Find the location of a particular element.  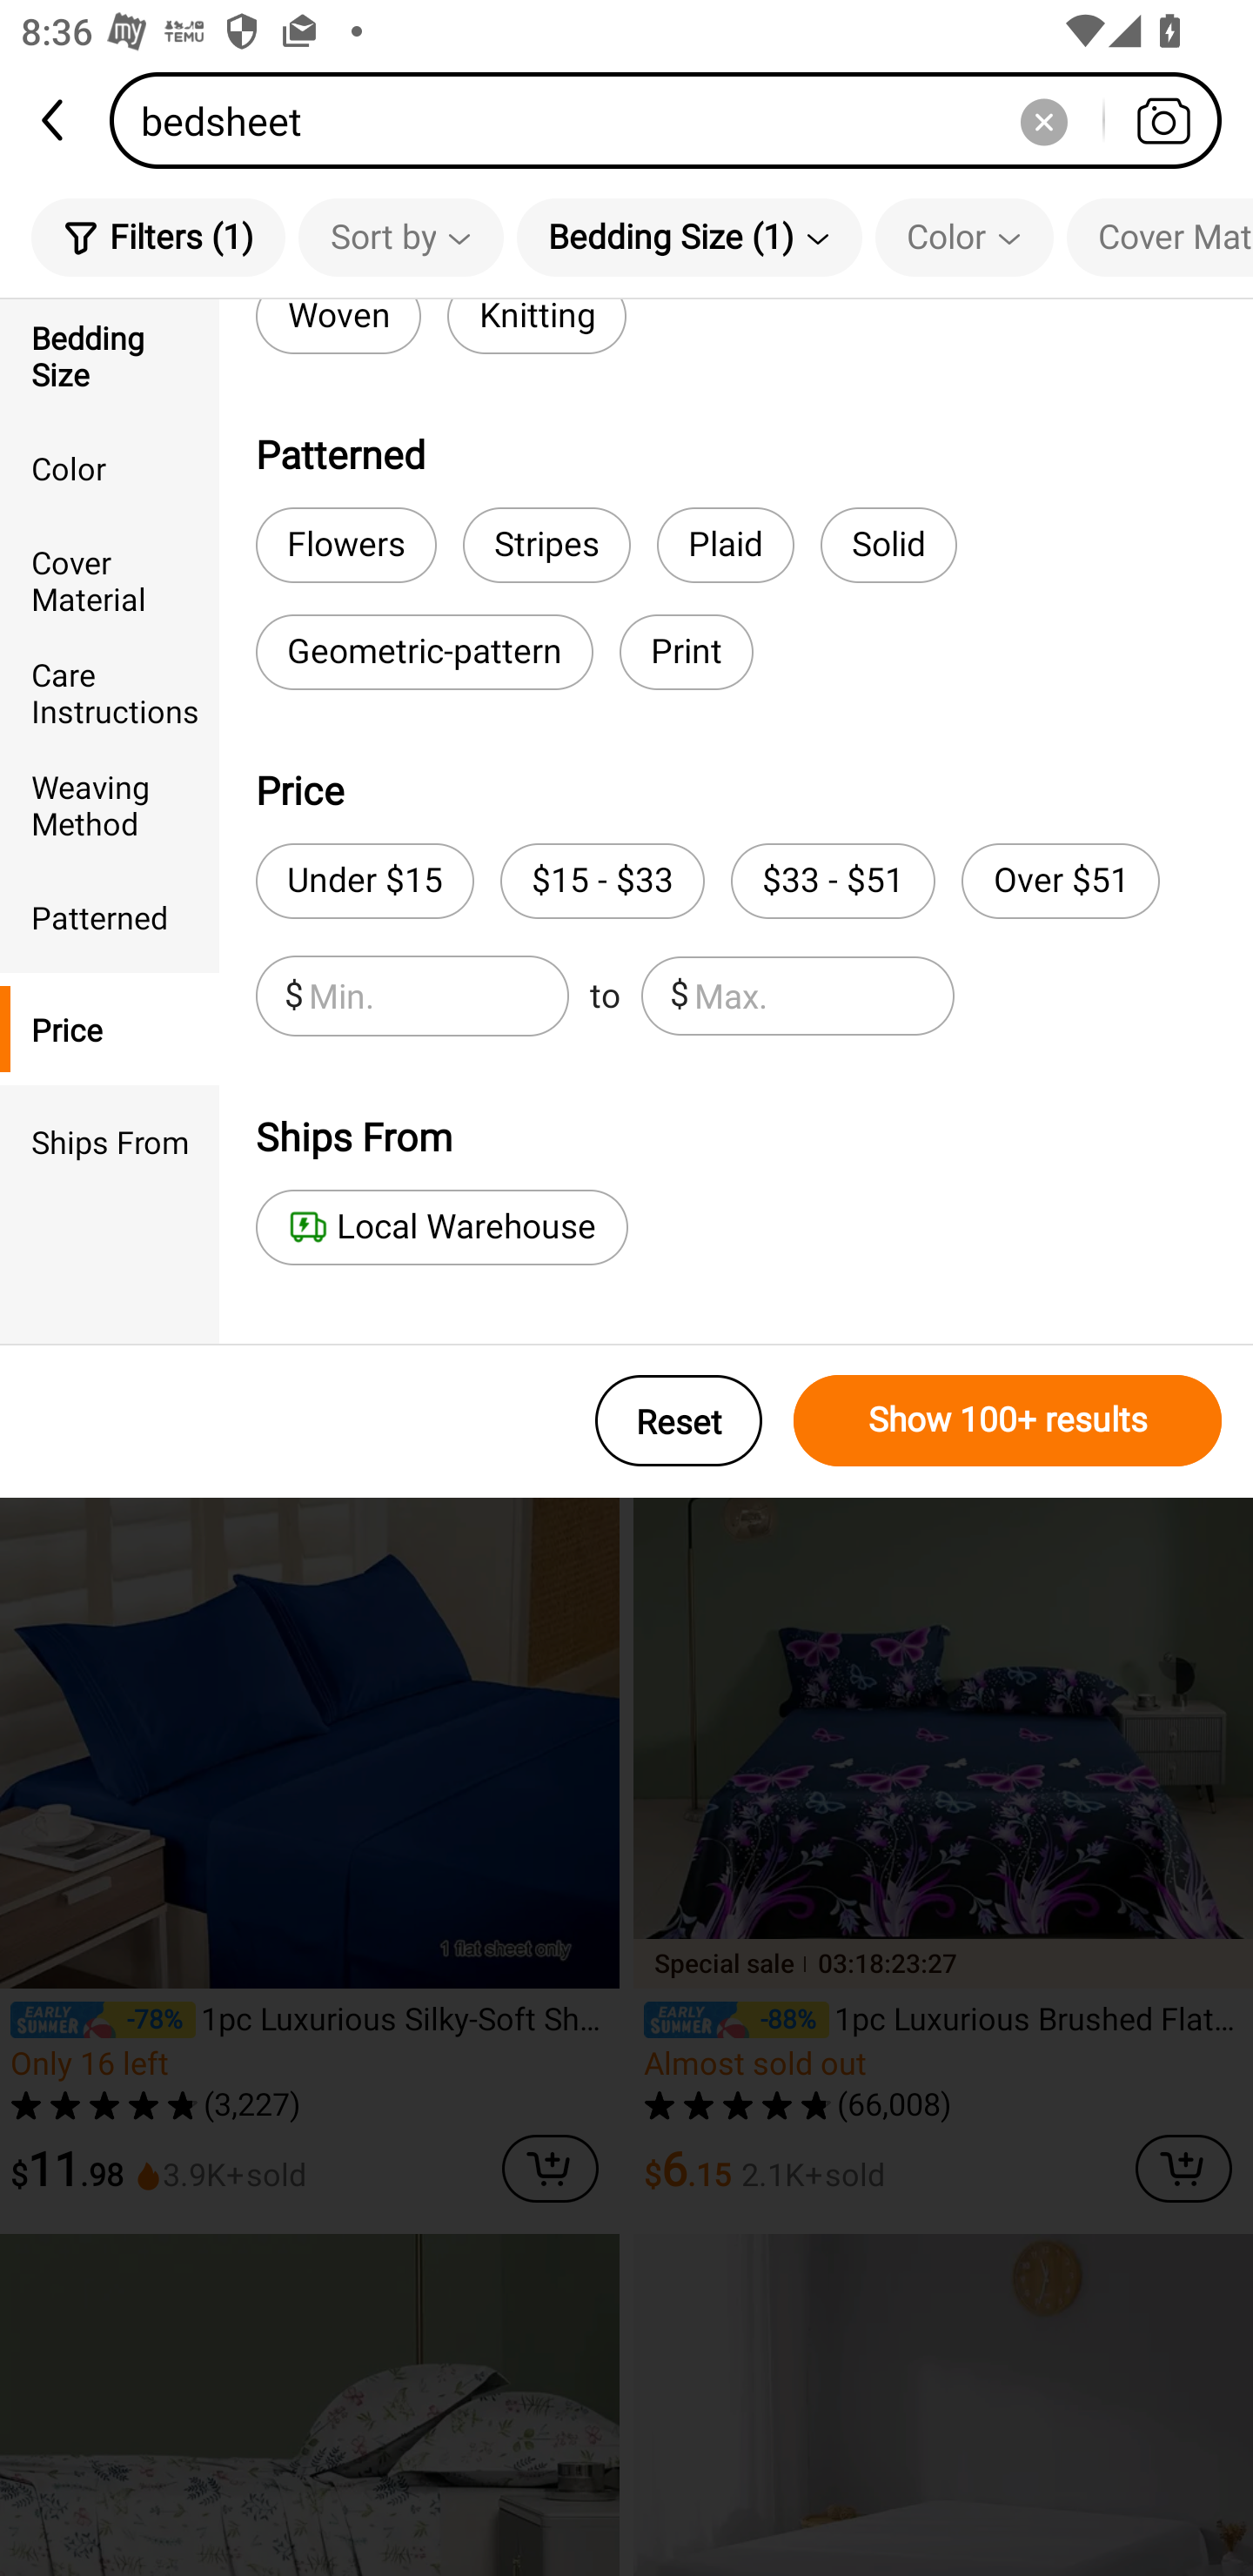

Color is located at coordinates (964, 237).